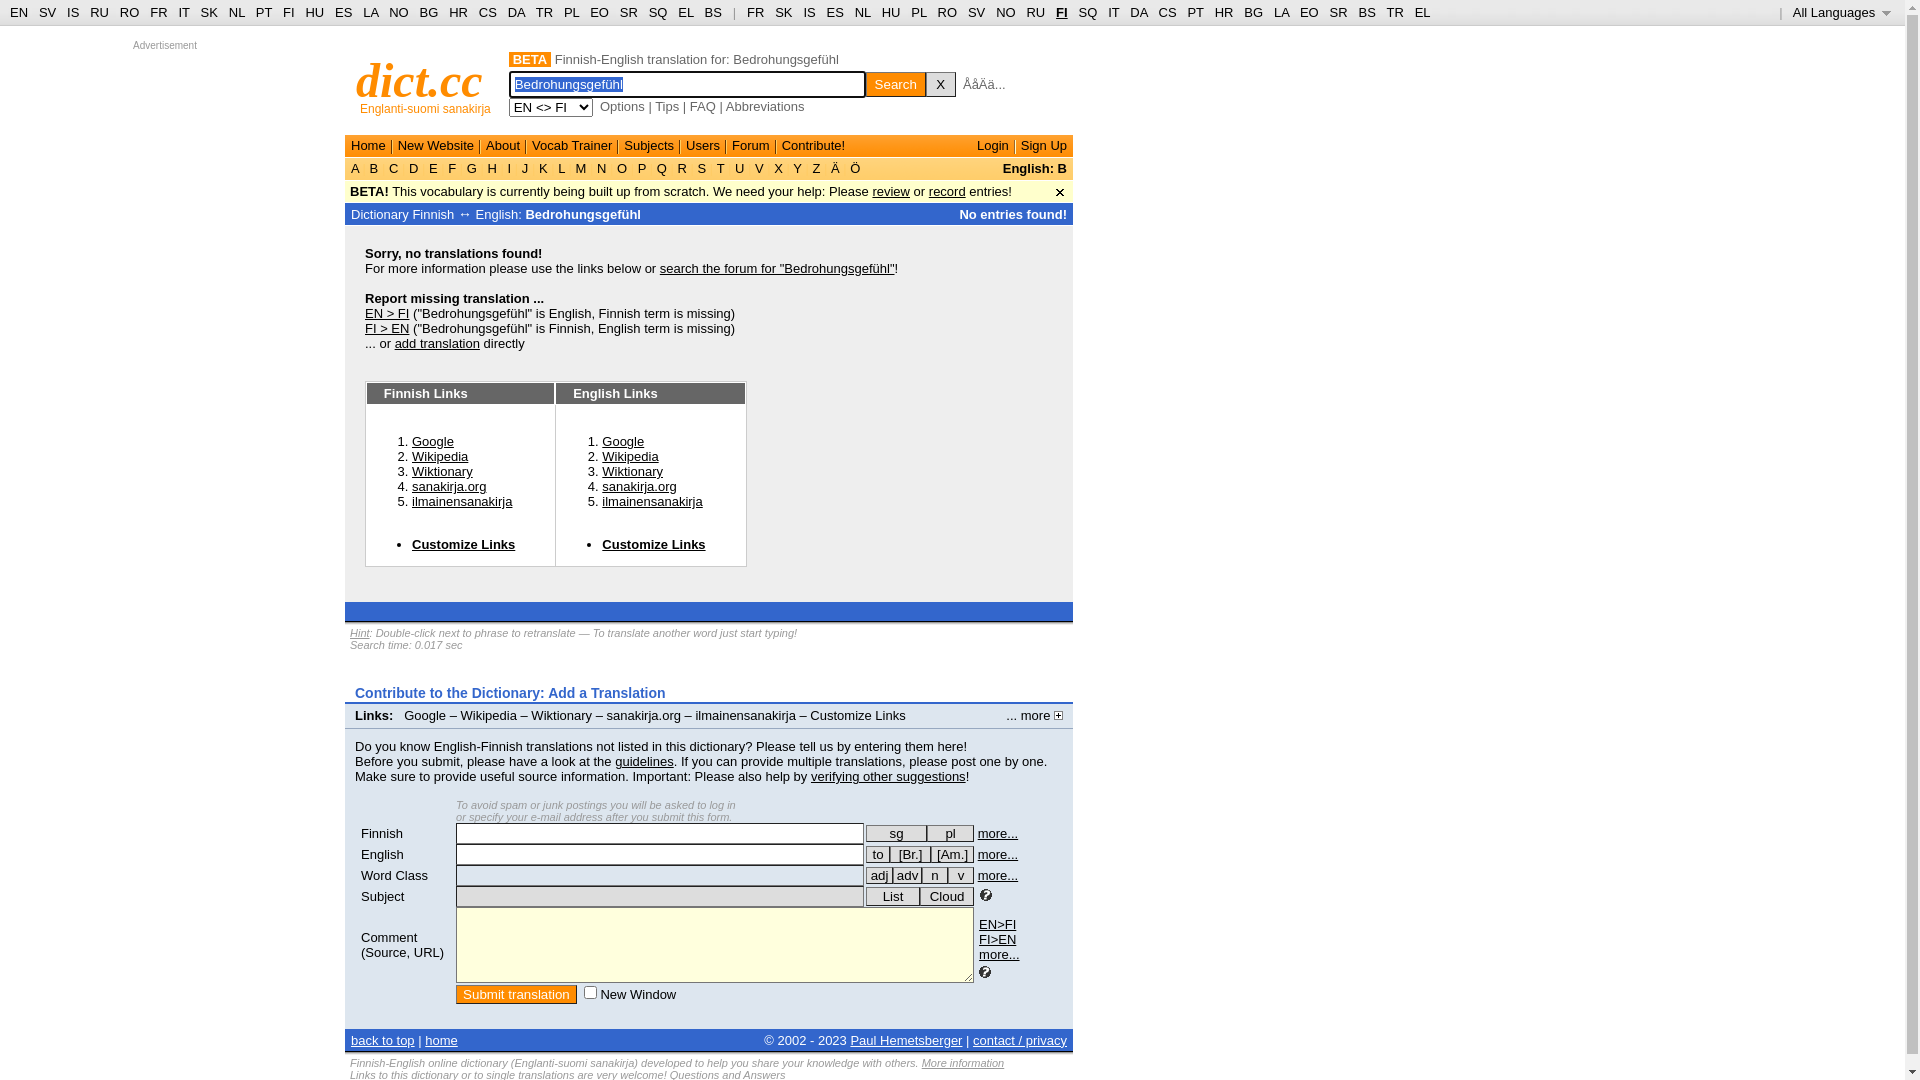 This screenshot has width=1920, height=1080. Describe the element at coordinates (19, 12) in the screenshot. I see `EN` at that location.